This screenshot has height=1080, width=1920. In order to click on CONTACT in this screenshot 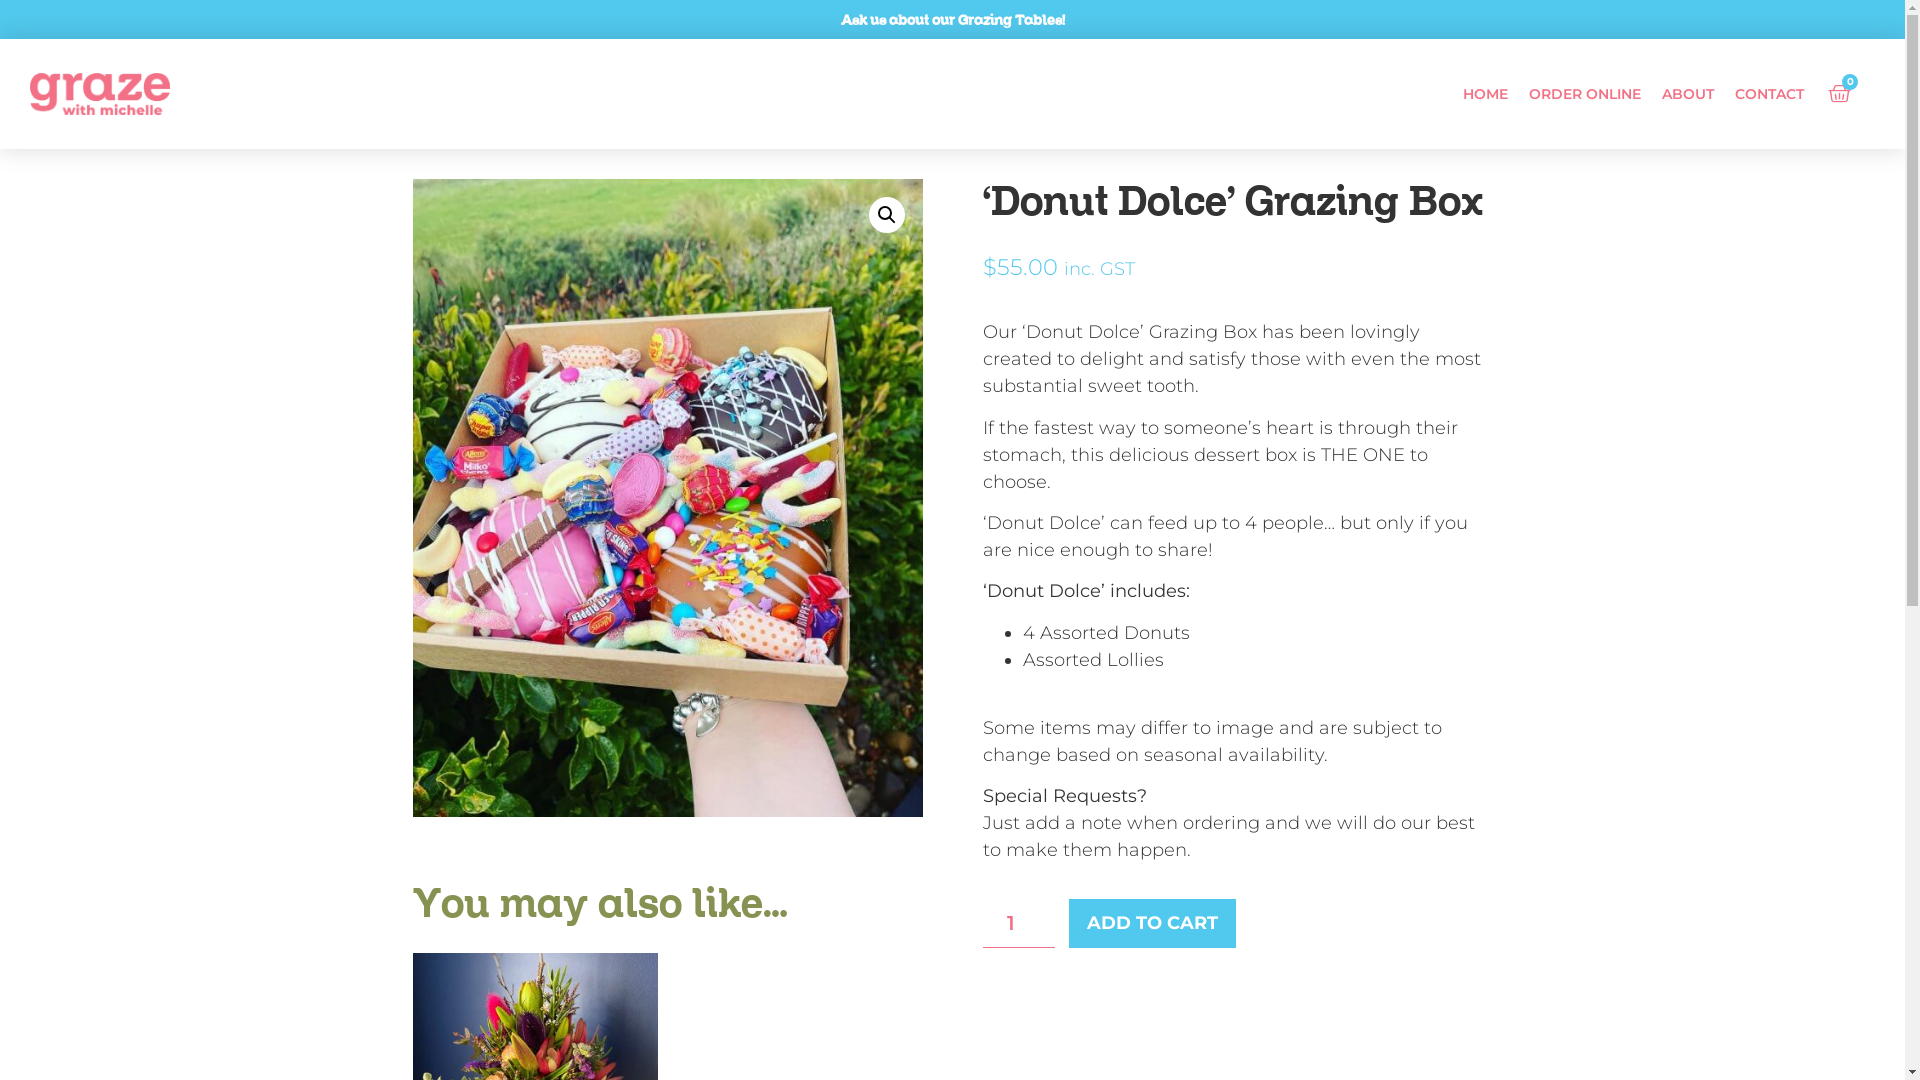, I will do `click(1770, 94)`.